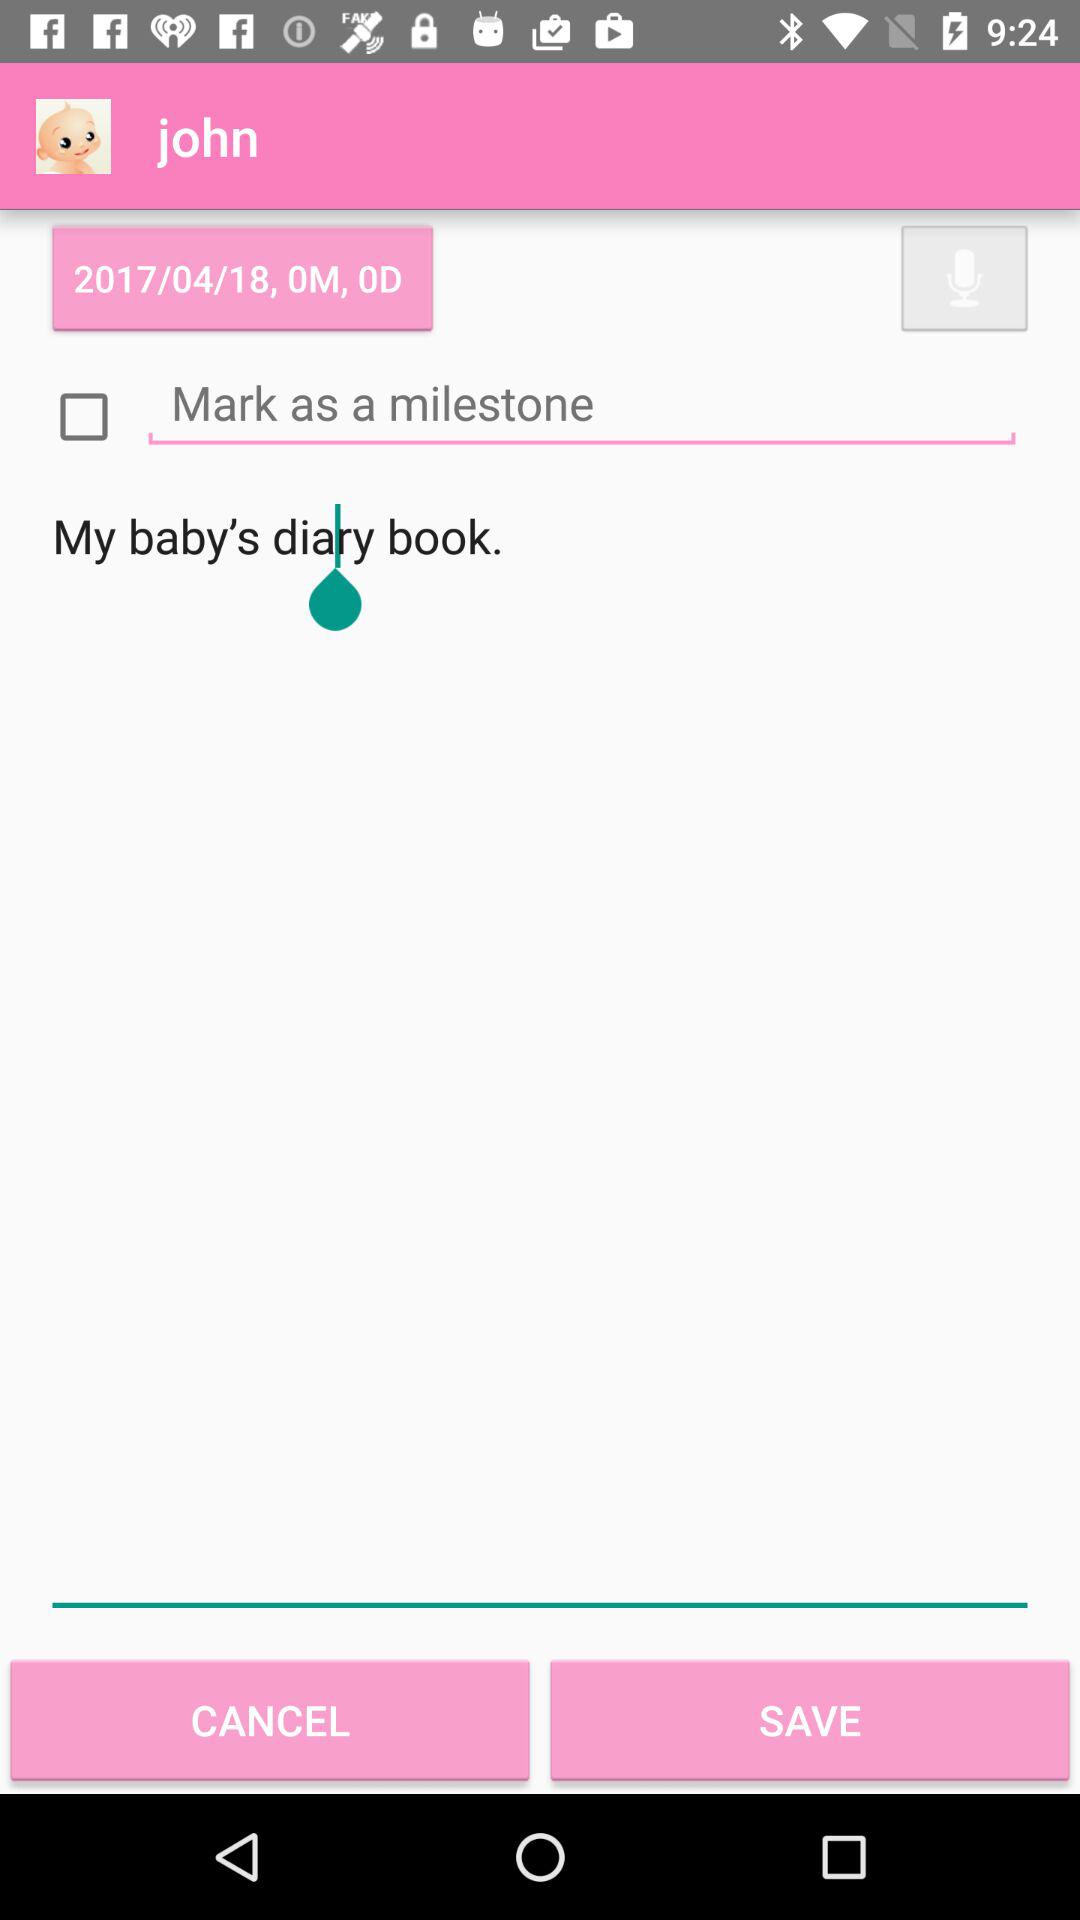 The width and height of the screenshot is (1080, 1920). I want to click on open item to the right of 2017 04 18 icon, so click(964, 278).